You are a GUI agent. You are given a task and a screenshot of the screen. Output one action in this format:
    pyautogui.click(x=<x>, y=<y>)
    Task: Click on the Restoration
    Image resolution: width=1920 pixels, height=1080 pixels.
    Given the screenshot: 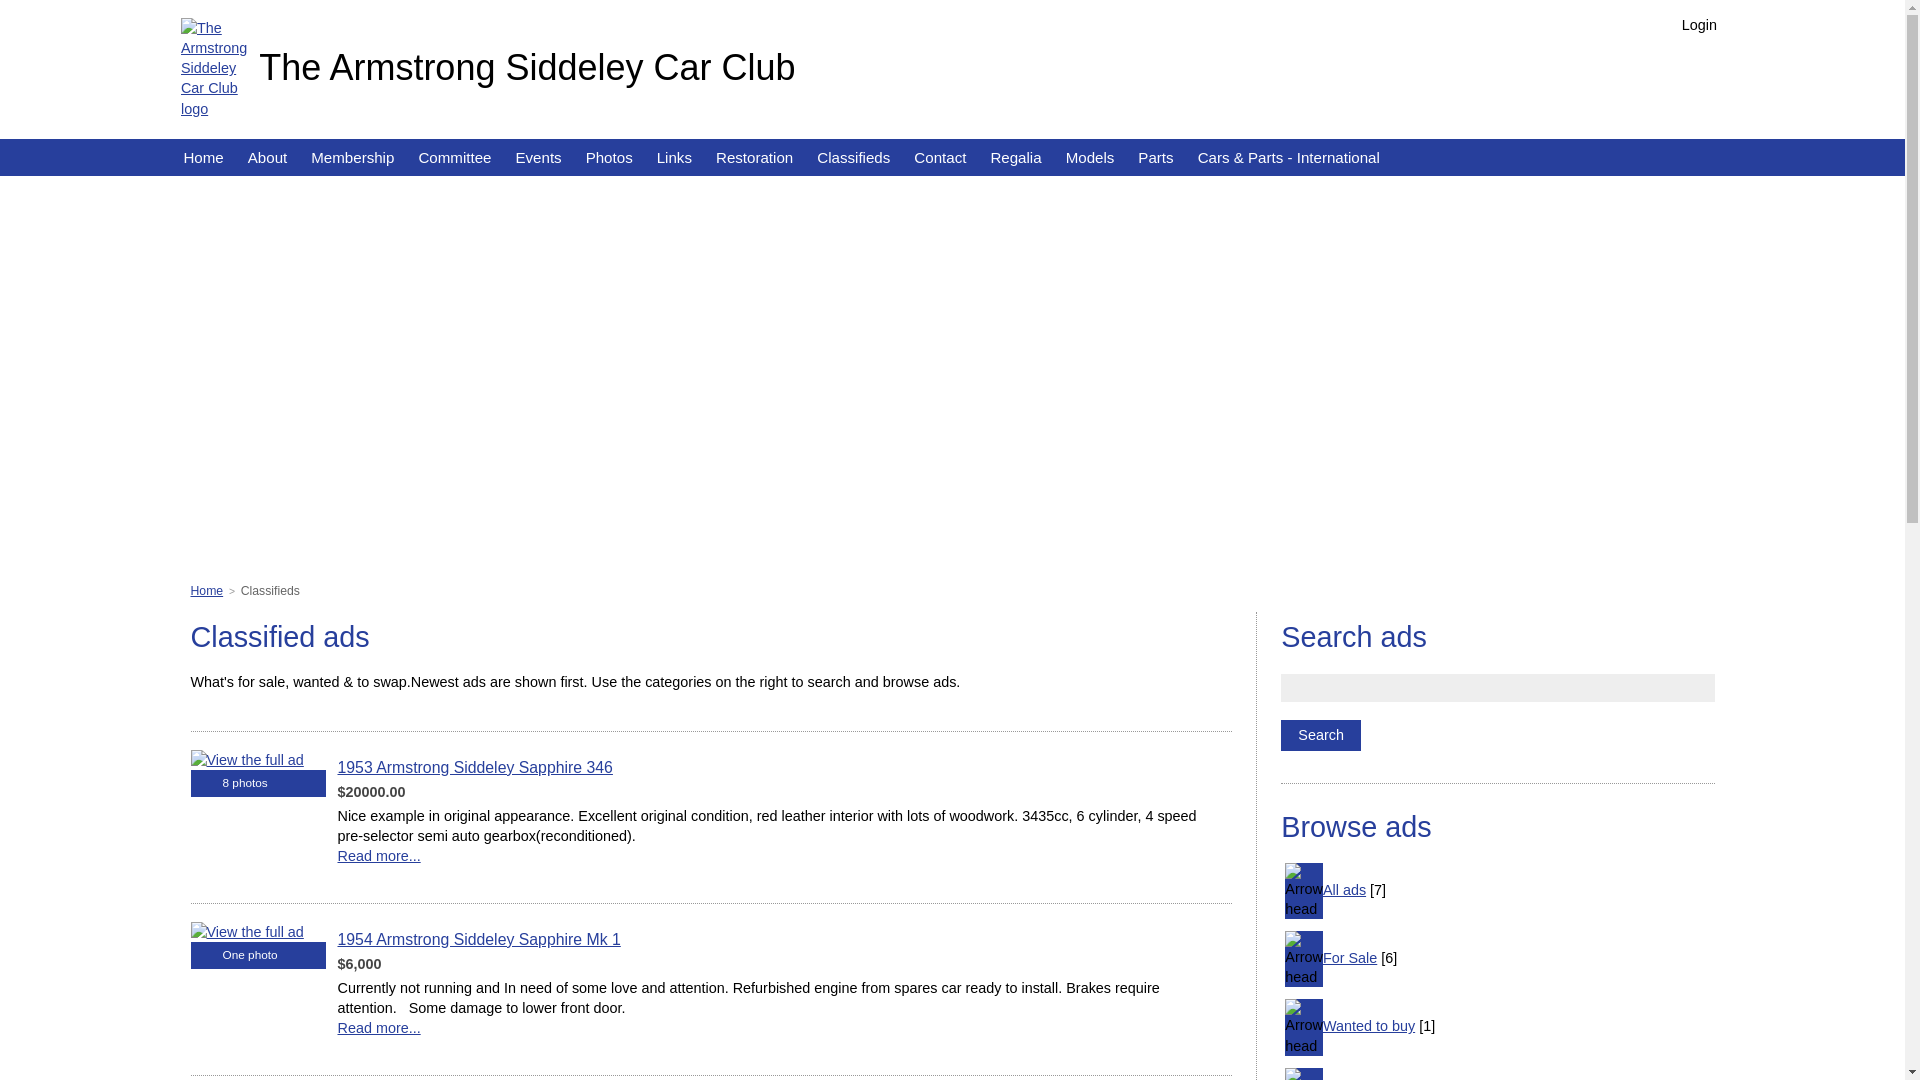 What is the action you would take?
    pyautogui.click(x=754, y=158)
    